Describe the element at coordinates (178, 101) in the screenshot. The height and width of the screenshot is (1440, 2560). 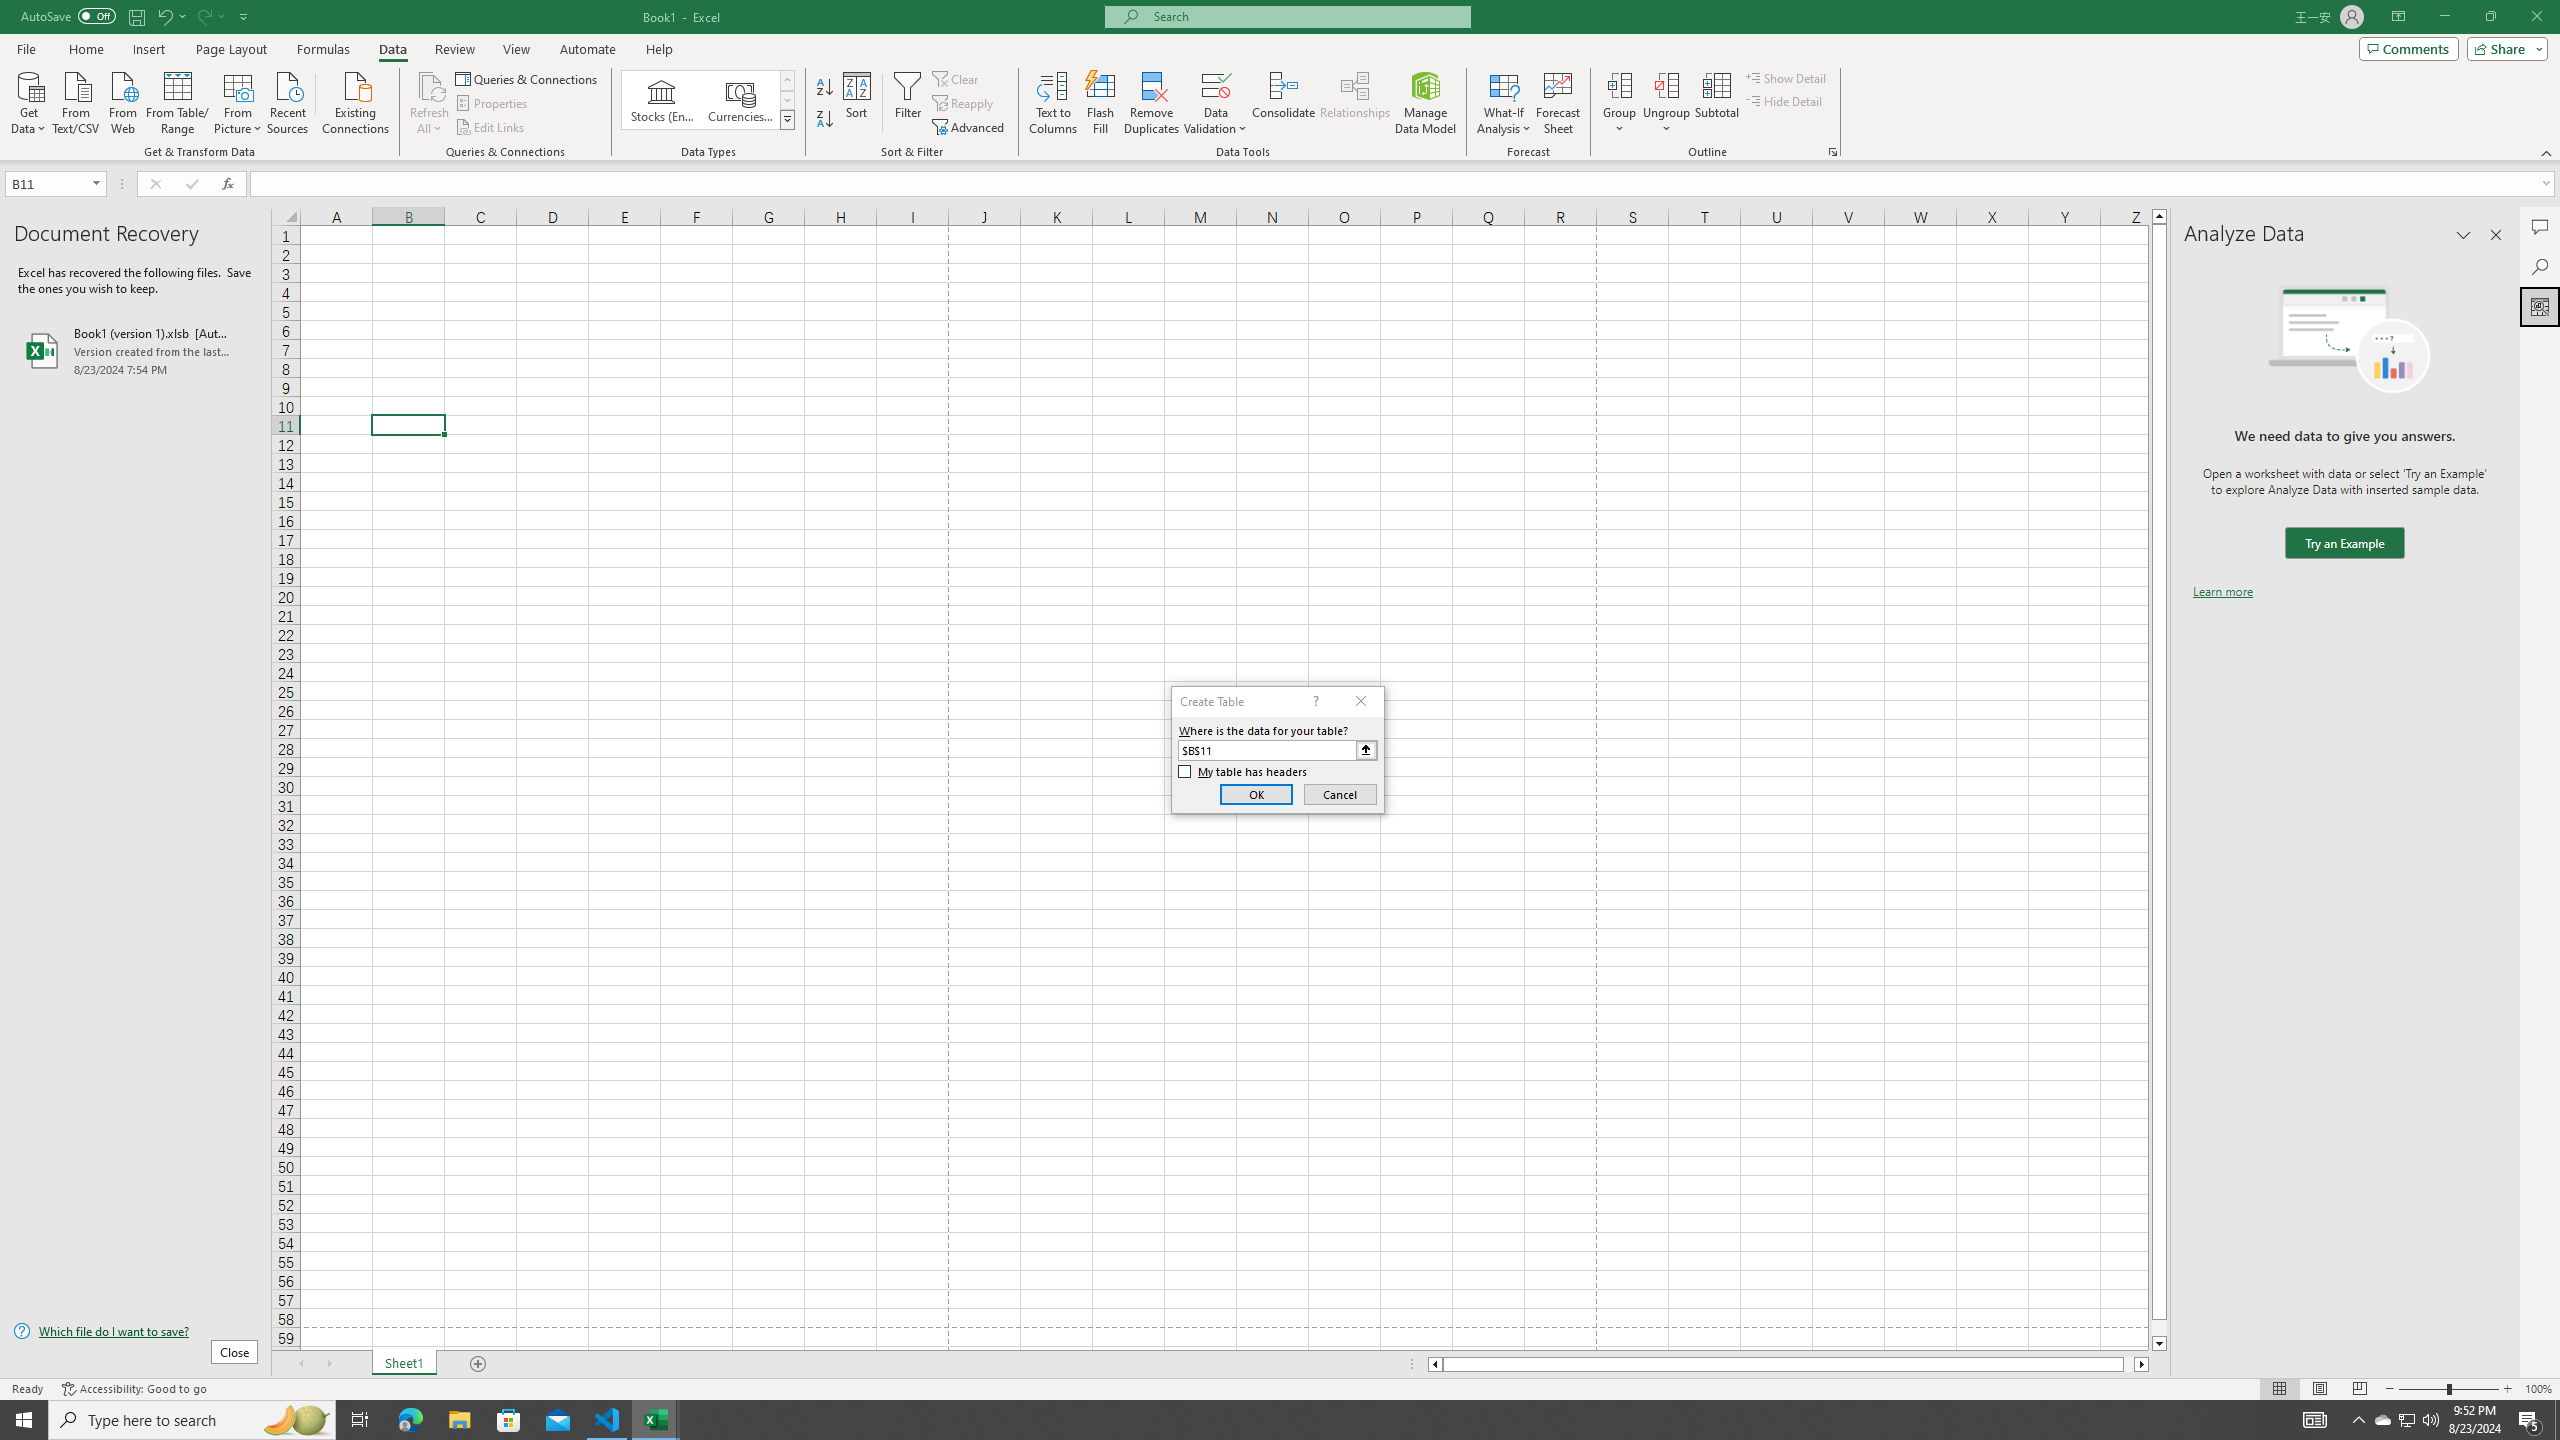
I see `From Table/Range` at that location.